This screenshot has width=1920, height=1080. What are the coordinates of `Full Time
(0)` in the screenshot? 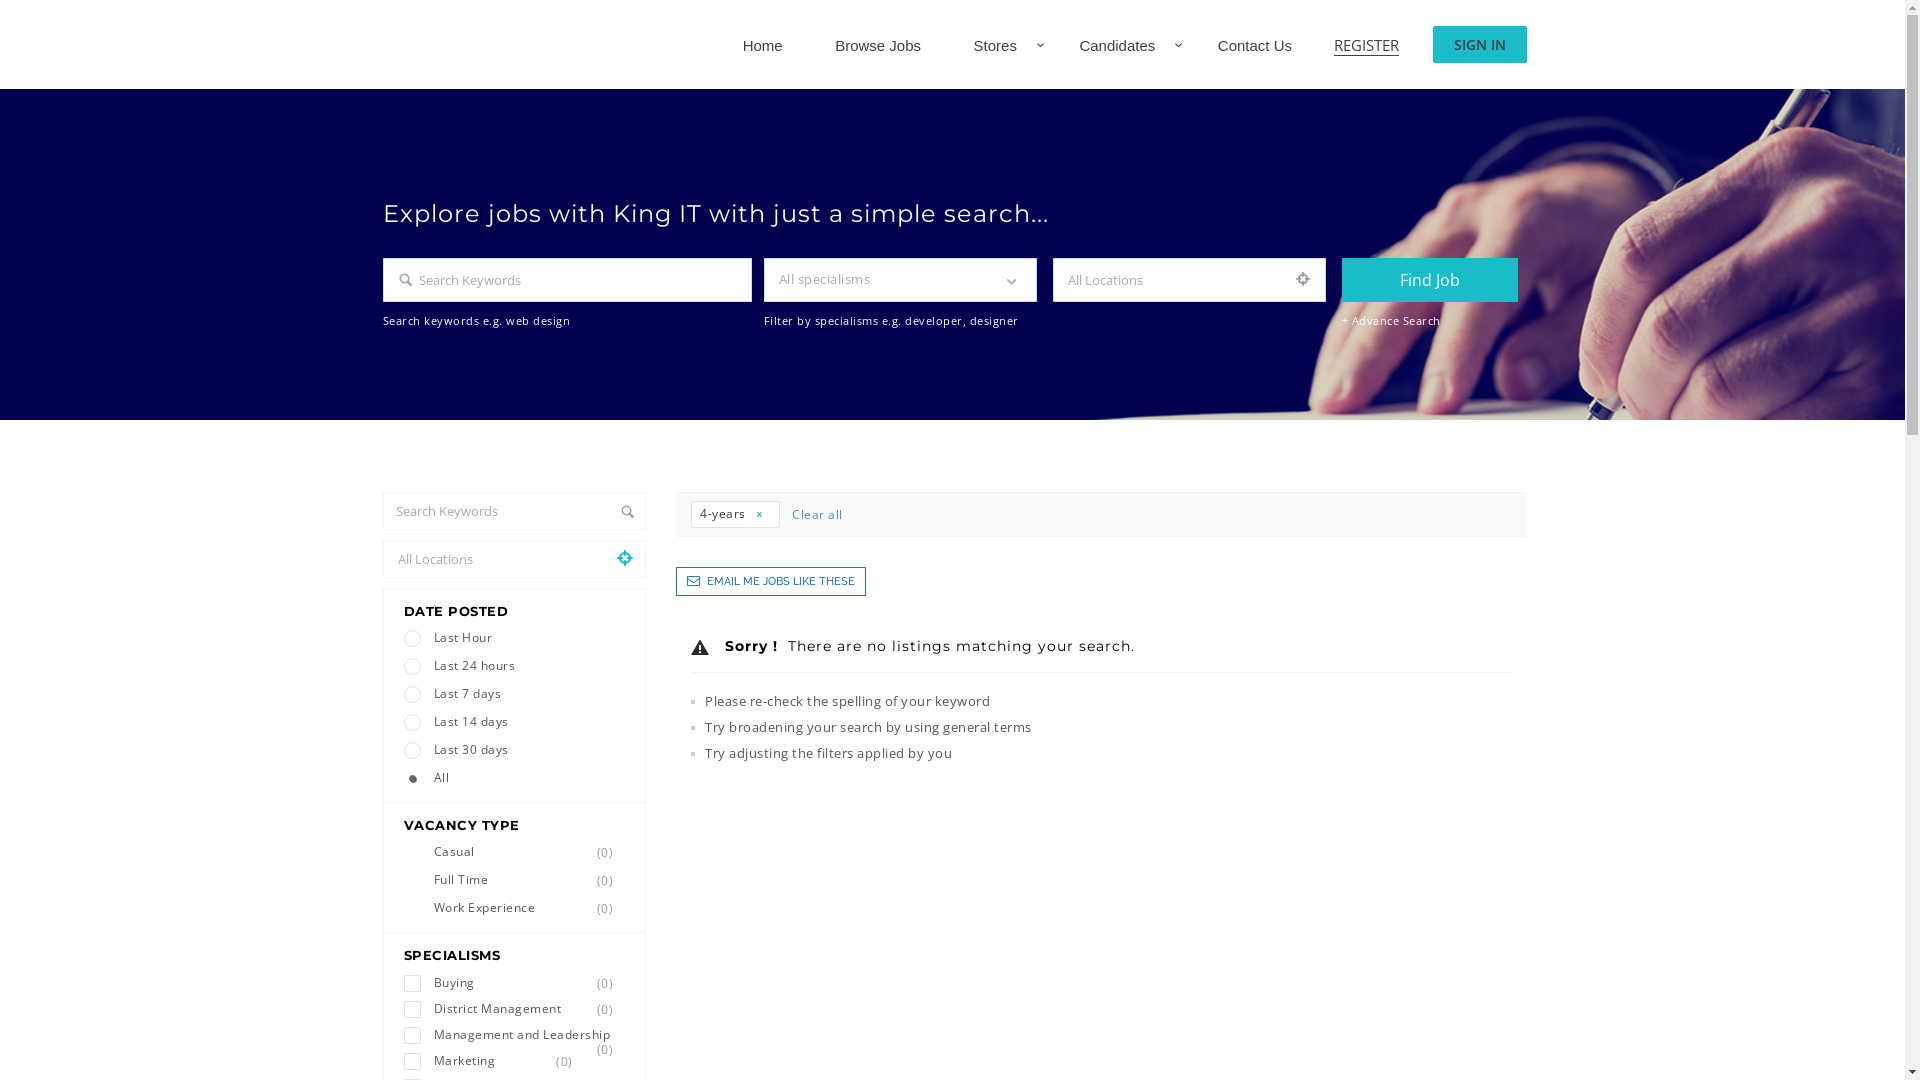 It's located at (515, 880).